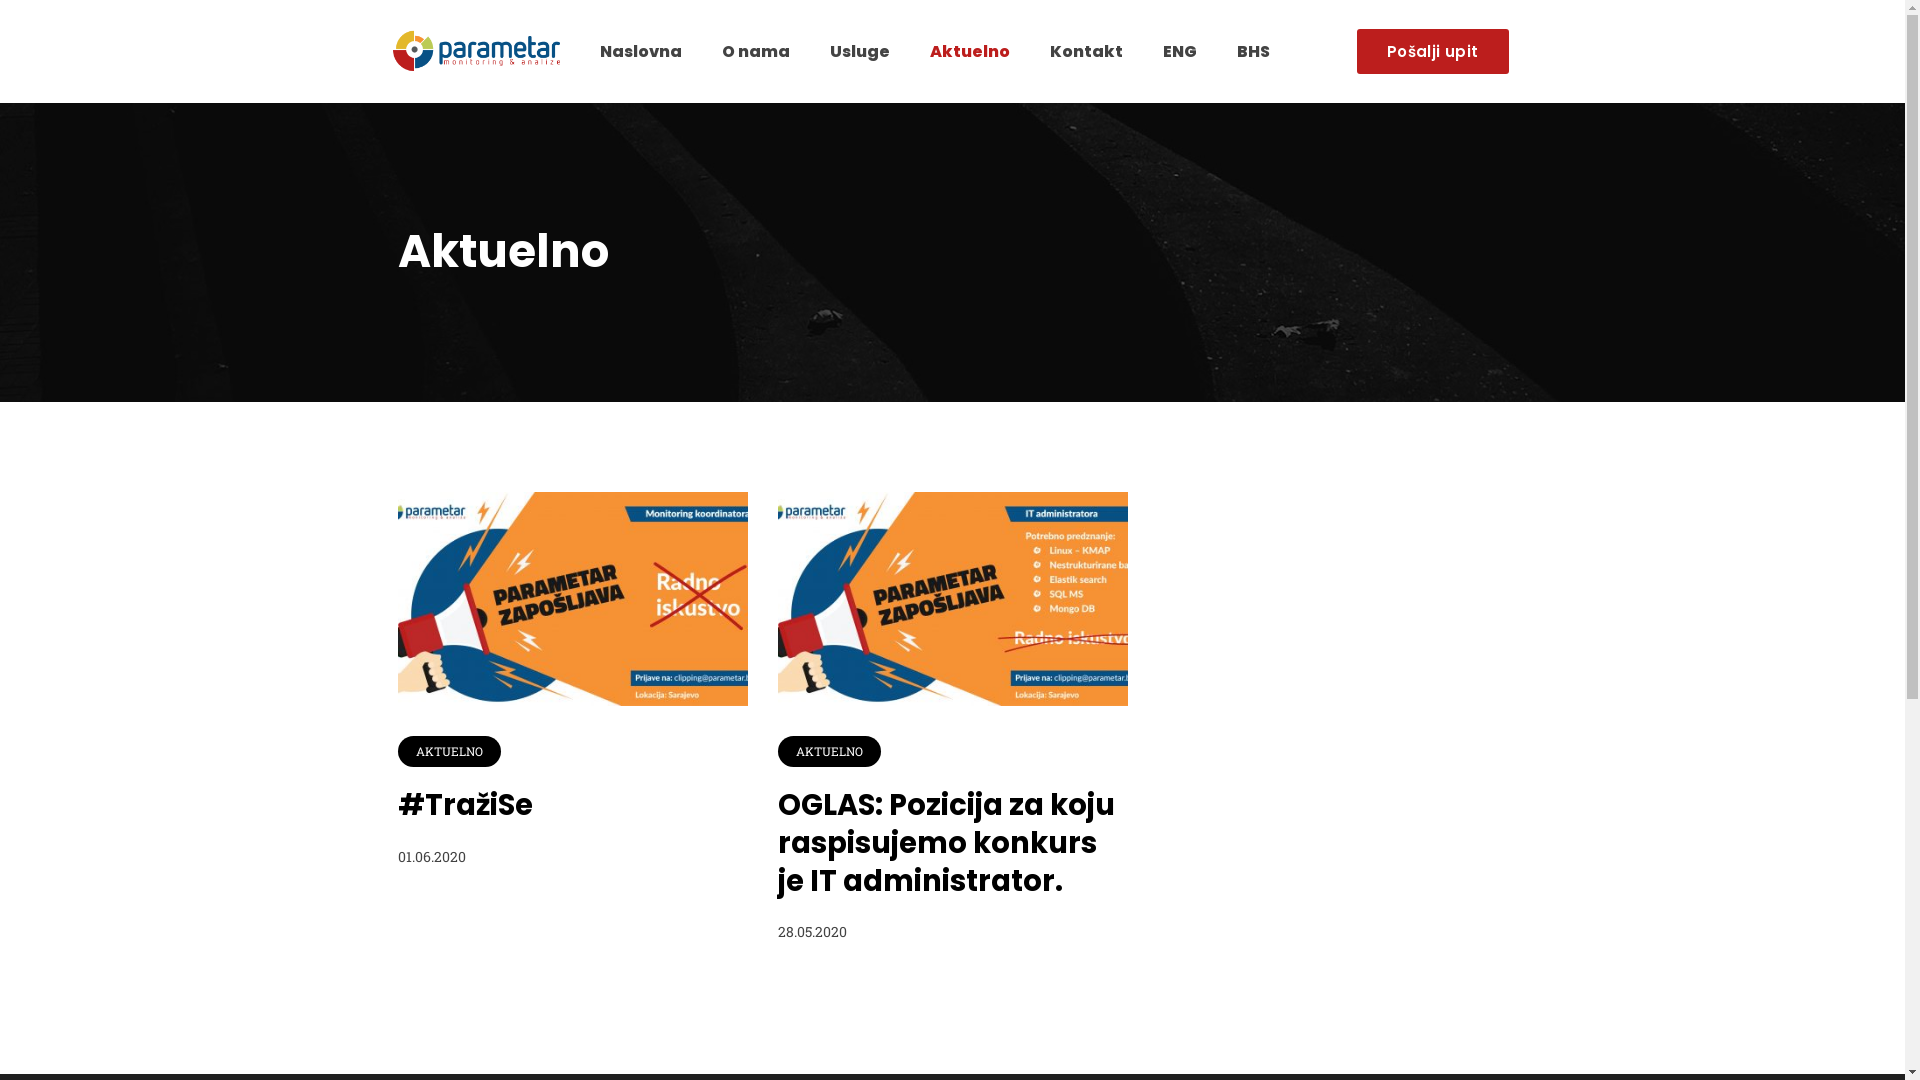  I want to click on AKTUELNO, so click(450, 752).